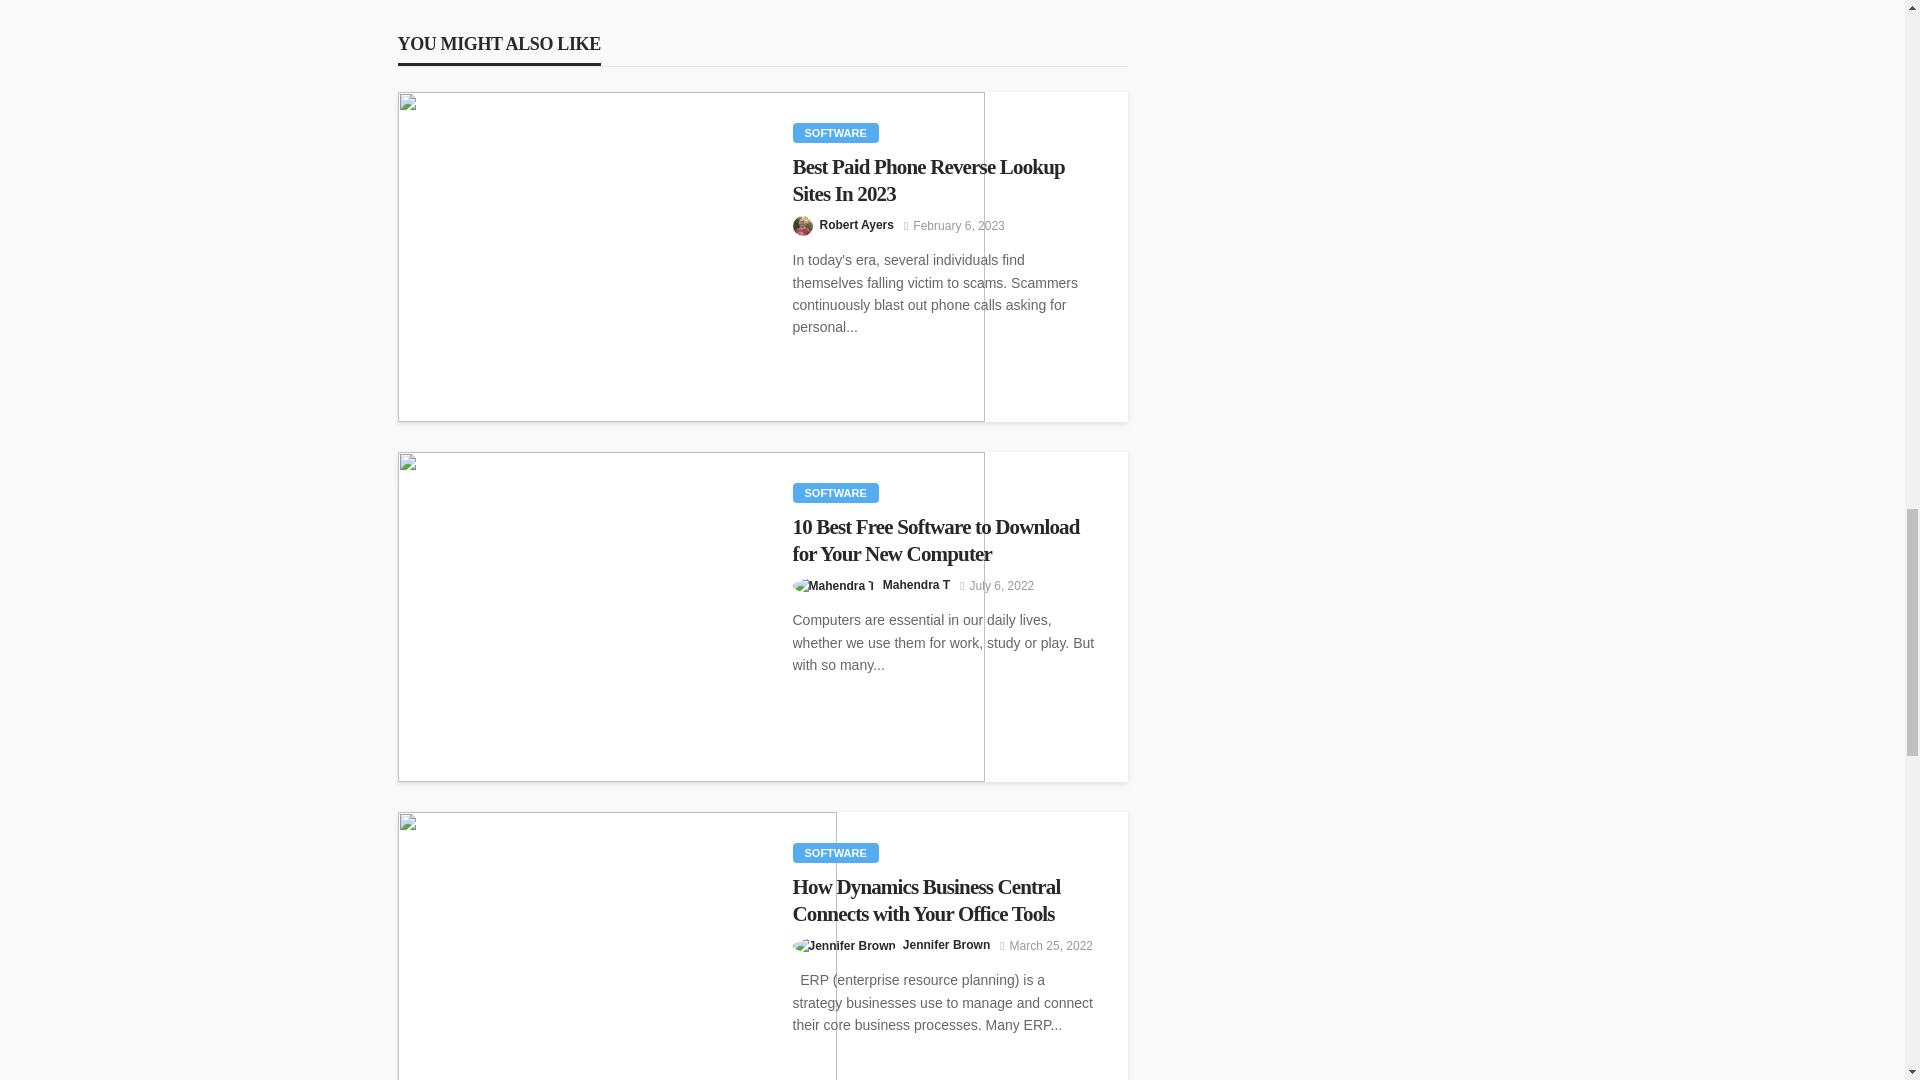 The image size is (1920, 1080). Describe the element at coordinates (834, 132) in the screenshot. I see `SOFTWARE` at that location.